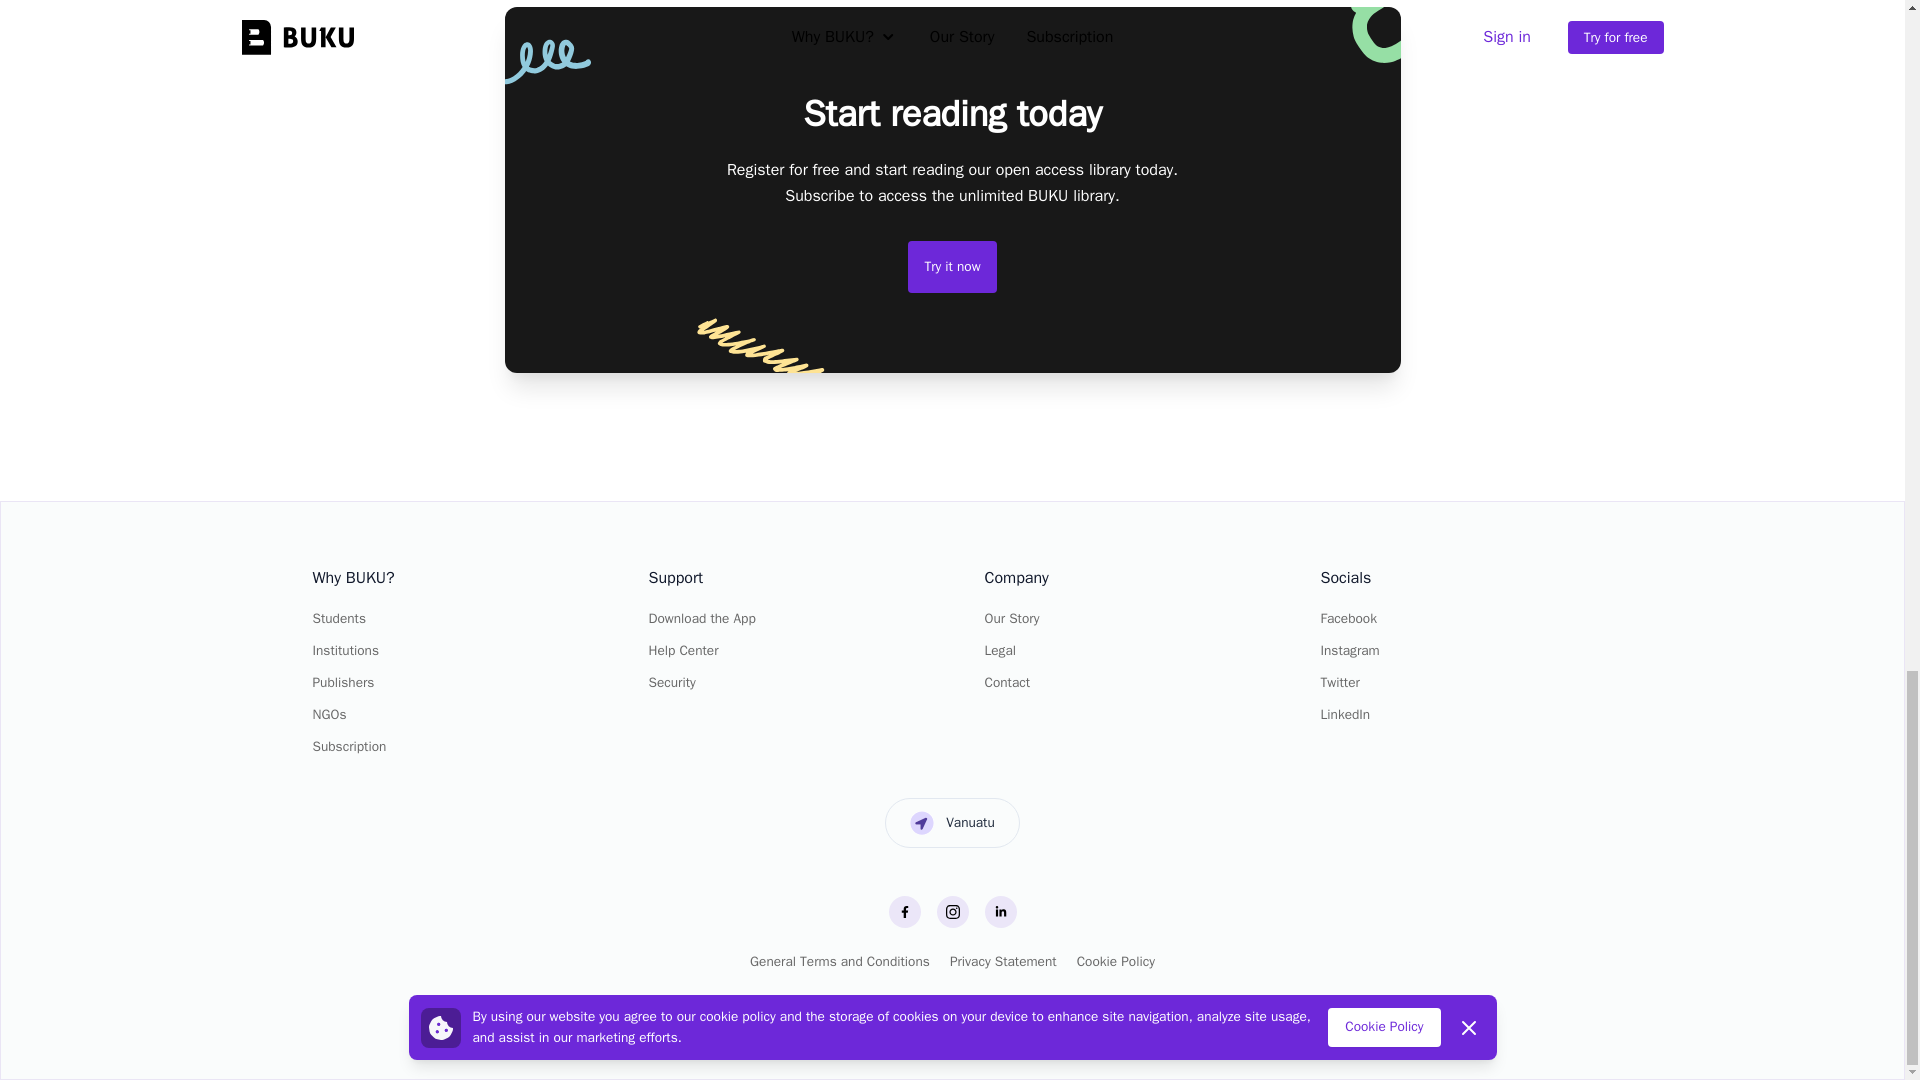 The width and height of the screenshot is (1920, 1080). I want to click on Help Center, so click(683, 650).